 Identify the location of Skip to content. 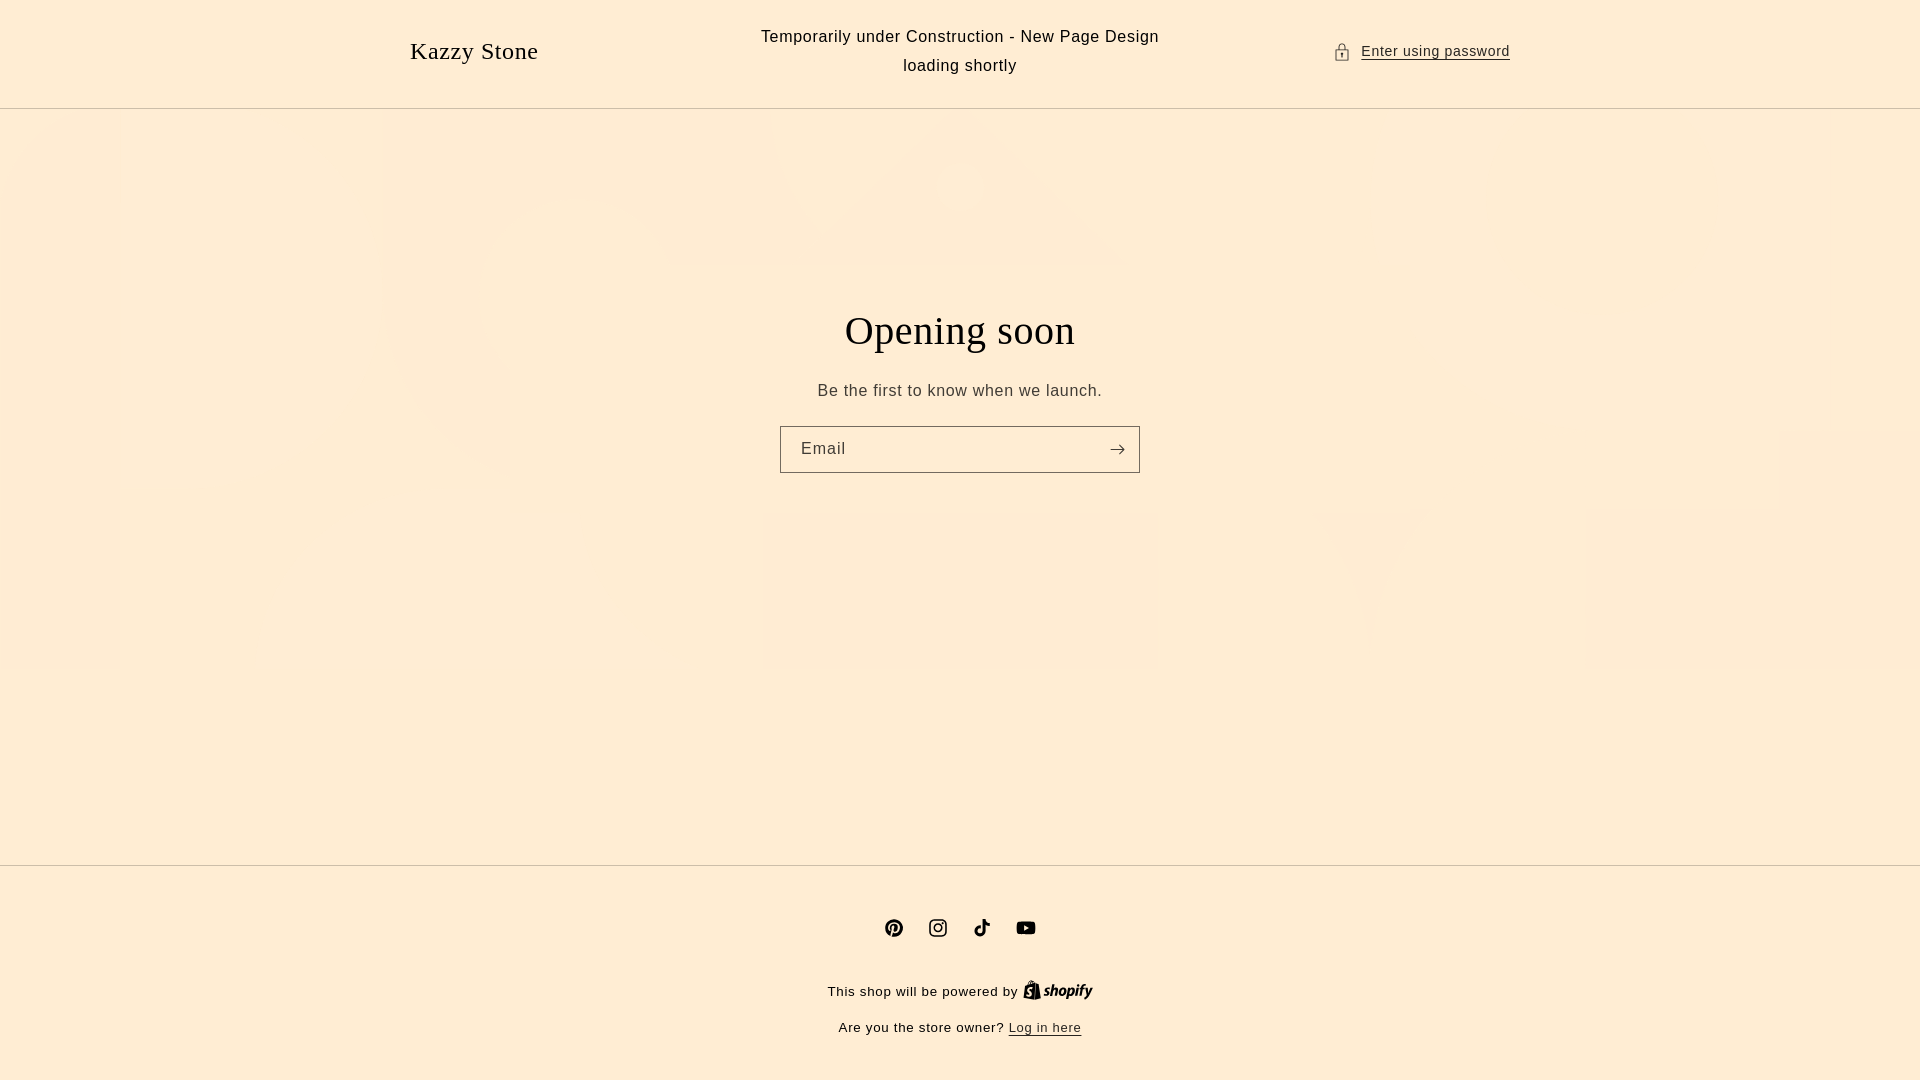
(60, 23).